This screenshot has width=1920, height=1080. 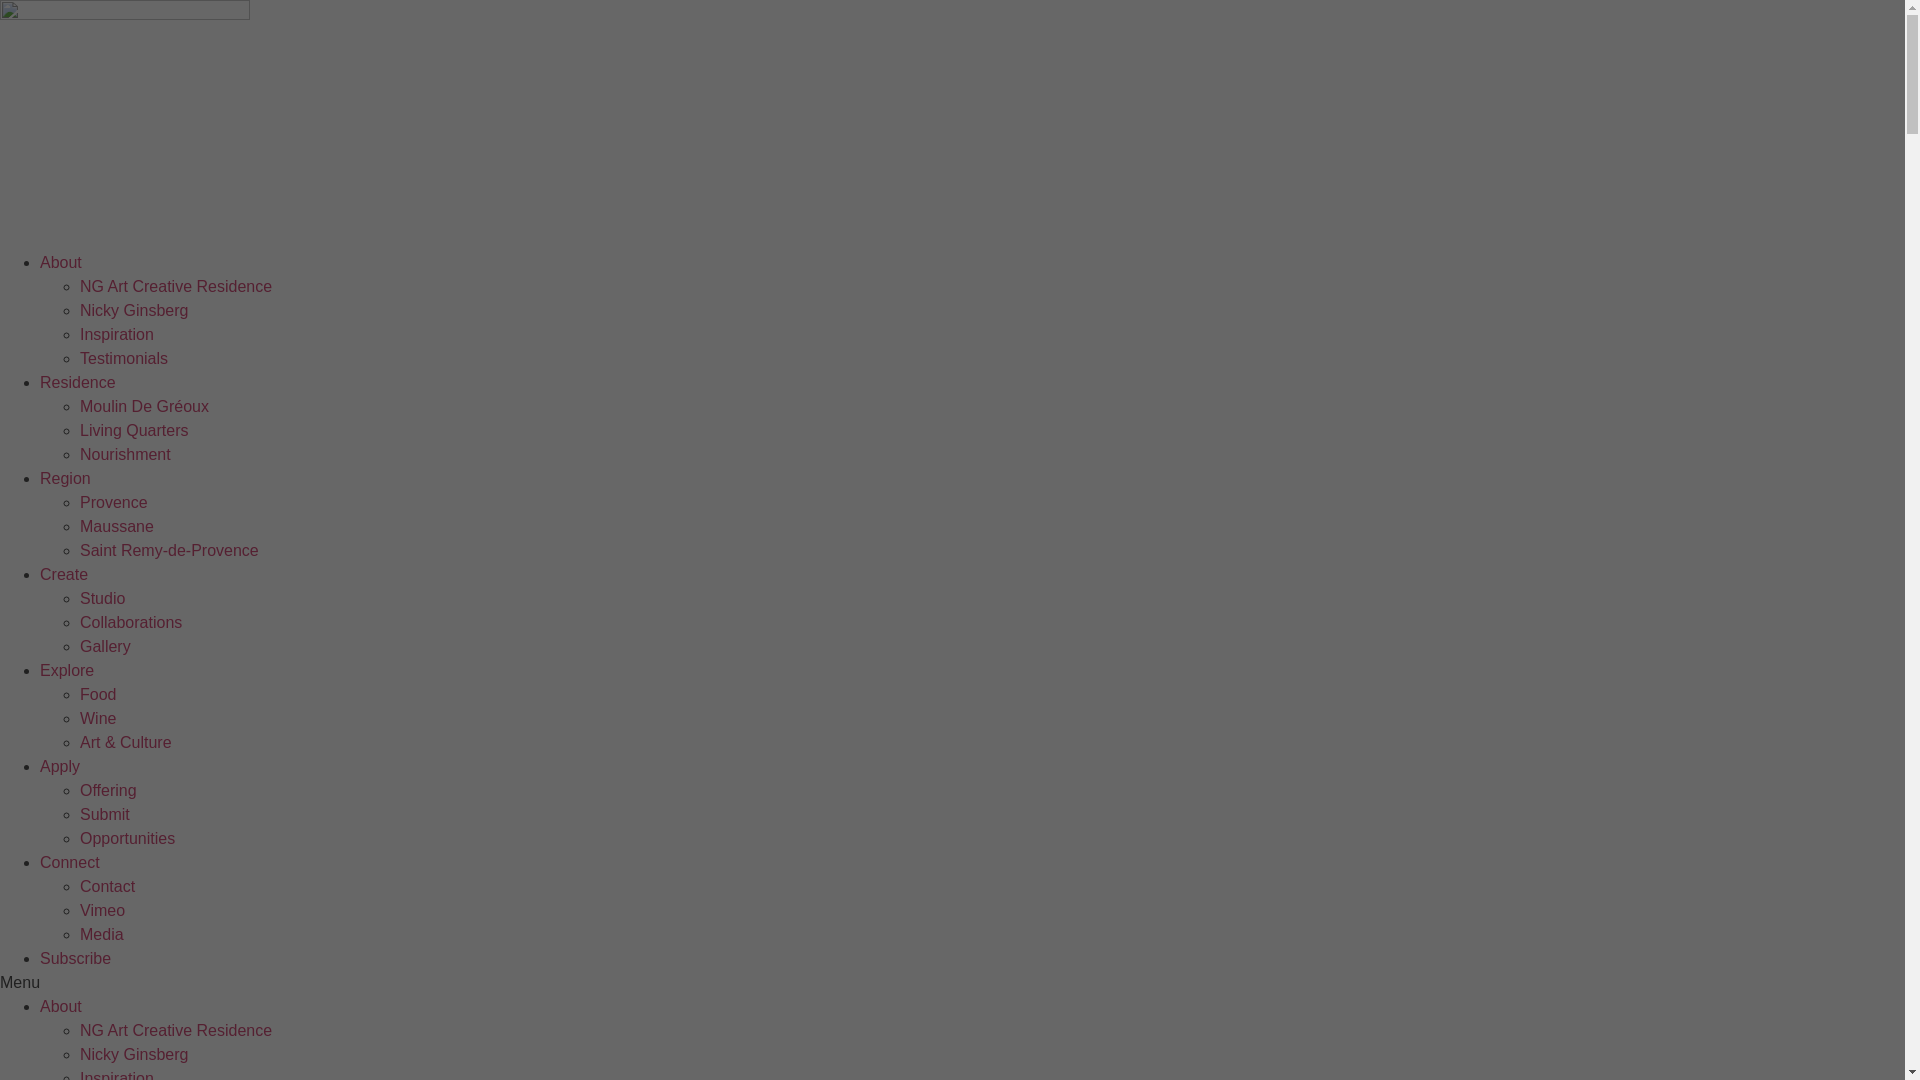 I want to click on Region, so click(x=66, y=478).